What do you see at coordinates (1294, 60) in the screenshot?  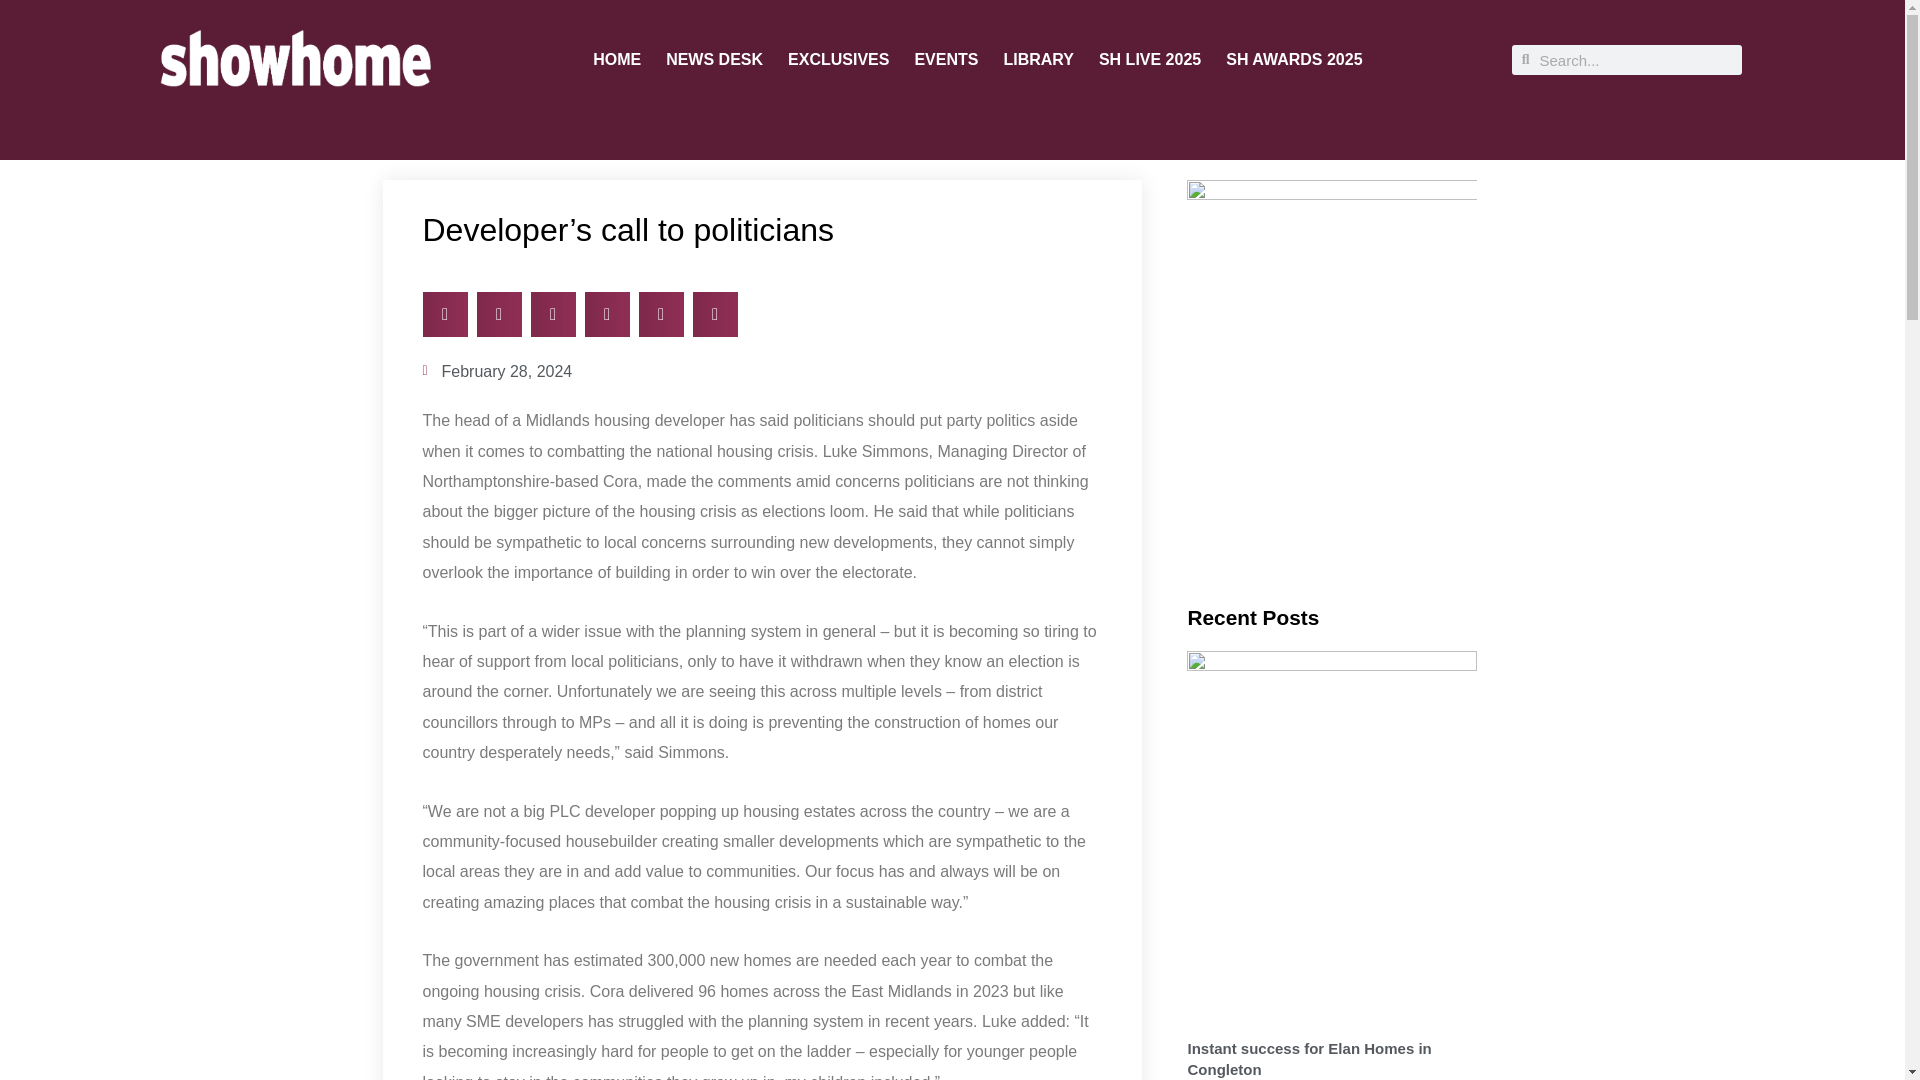 I see `SH AWARDS 2025` at bounding box center [1294, 60].